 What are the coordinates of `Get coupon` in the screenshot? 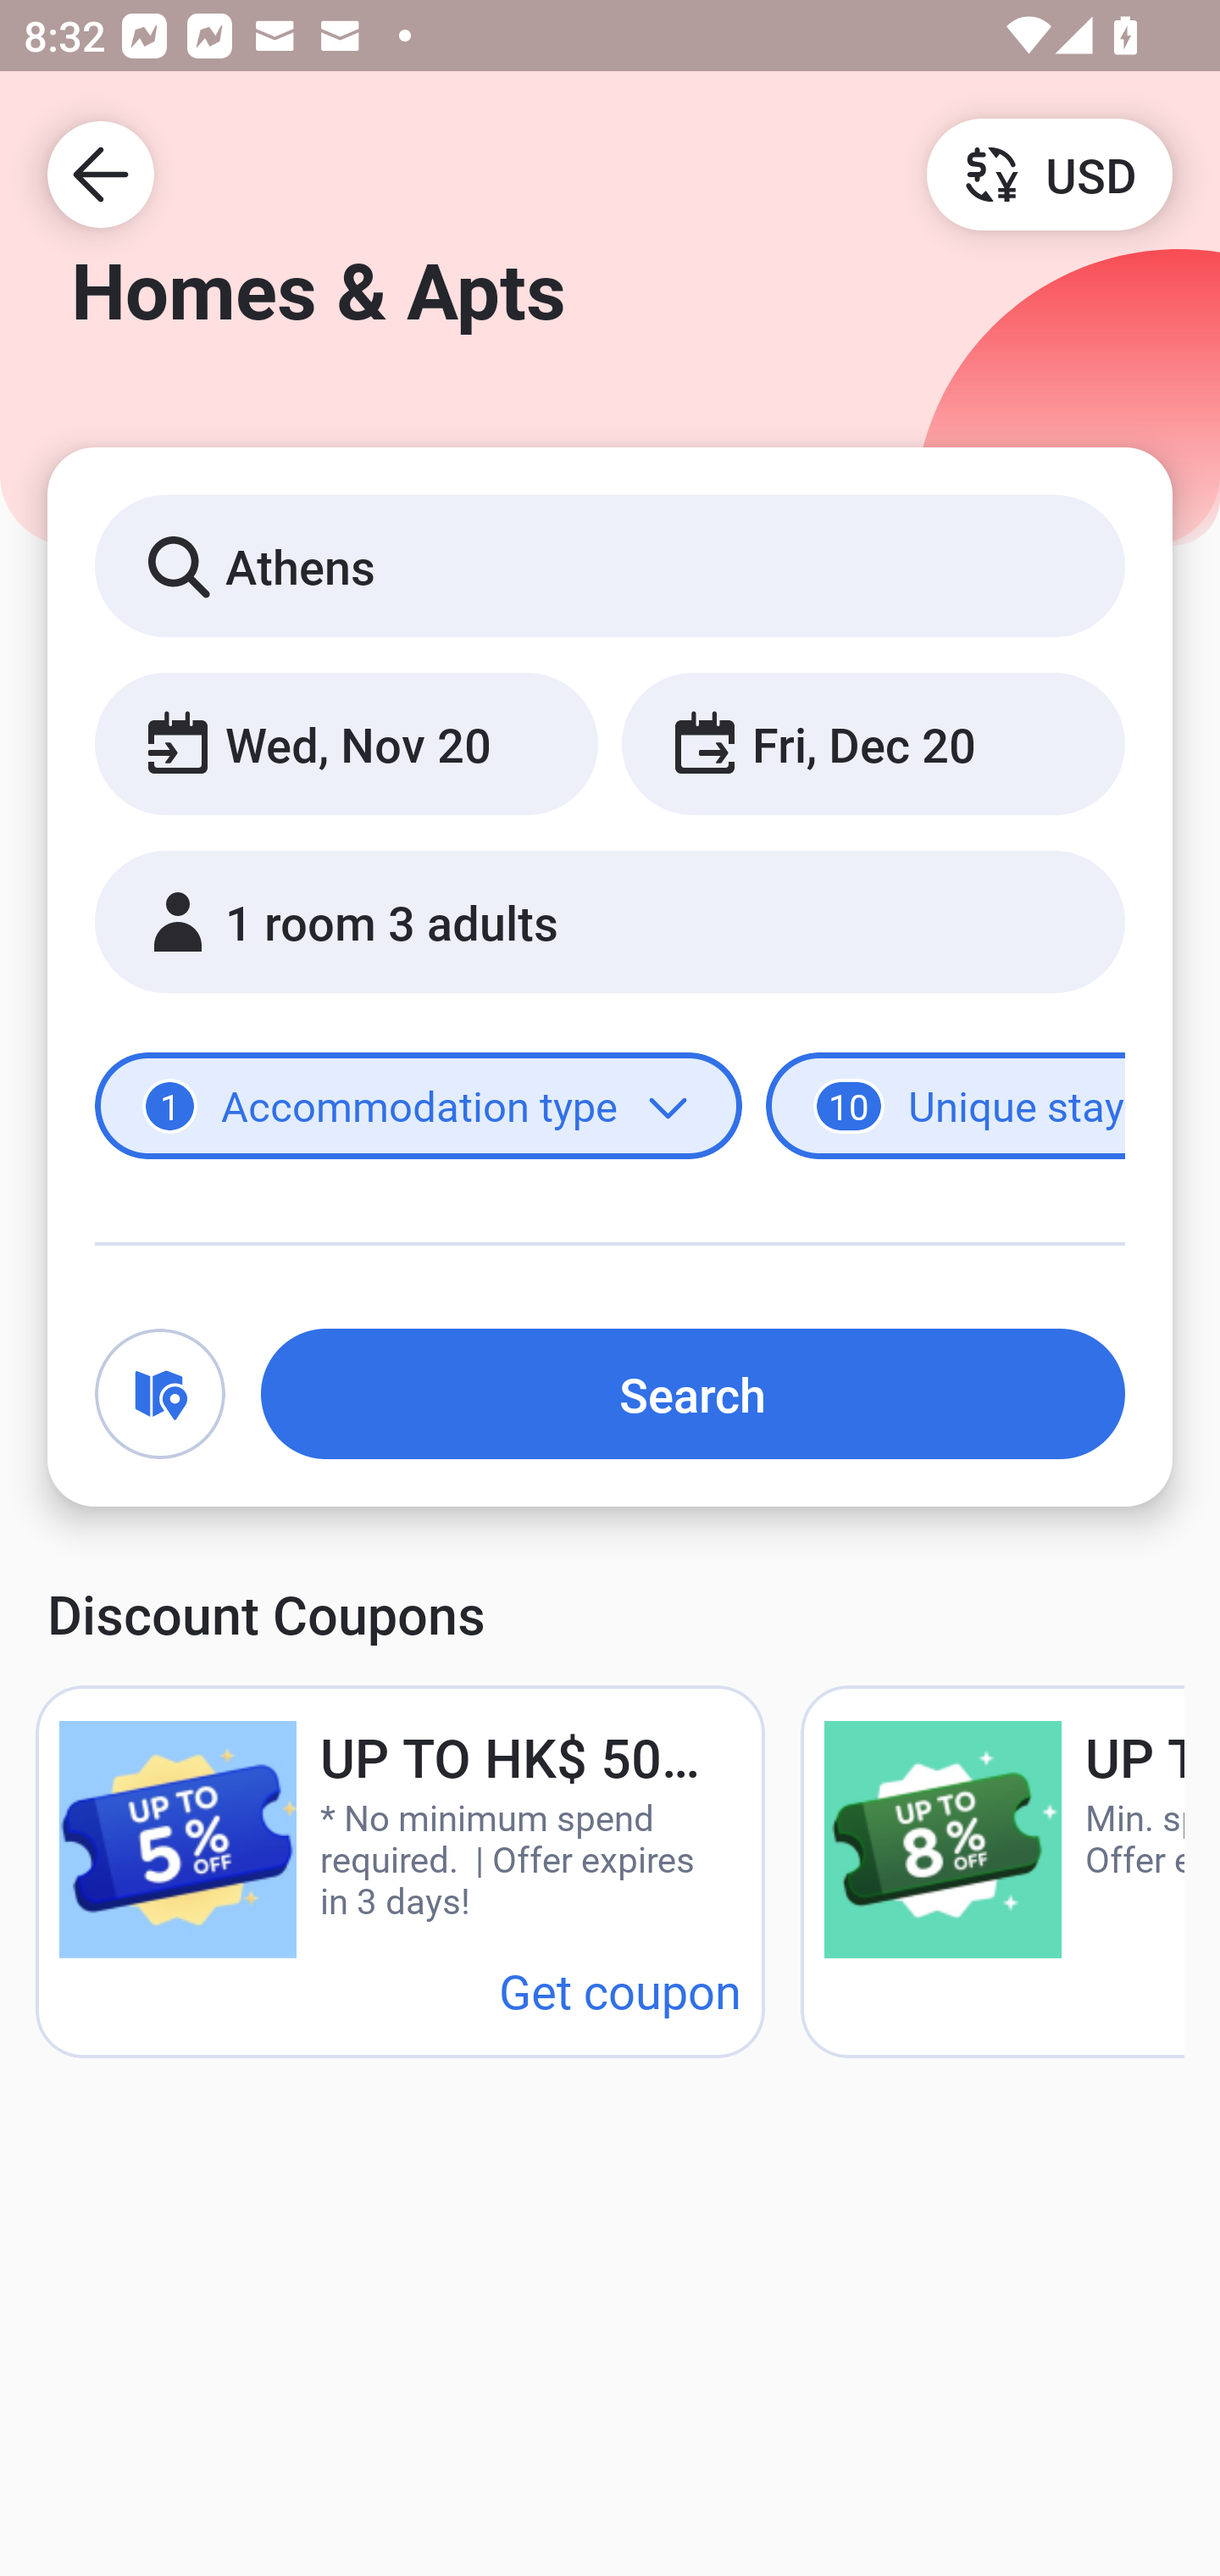 It's located at (620, 1990).